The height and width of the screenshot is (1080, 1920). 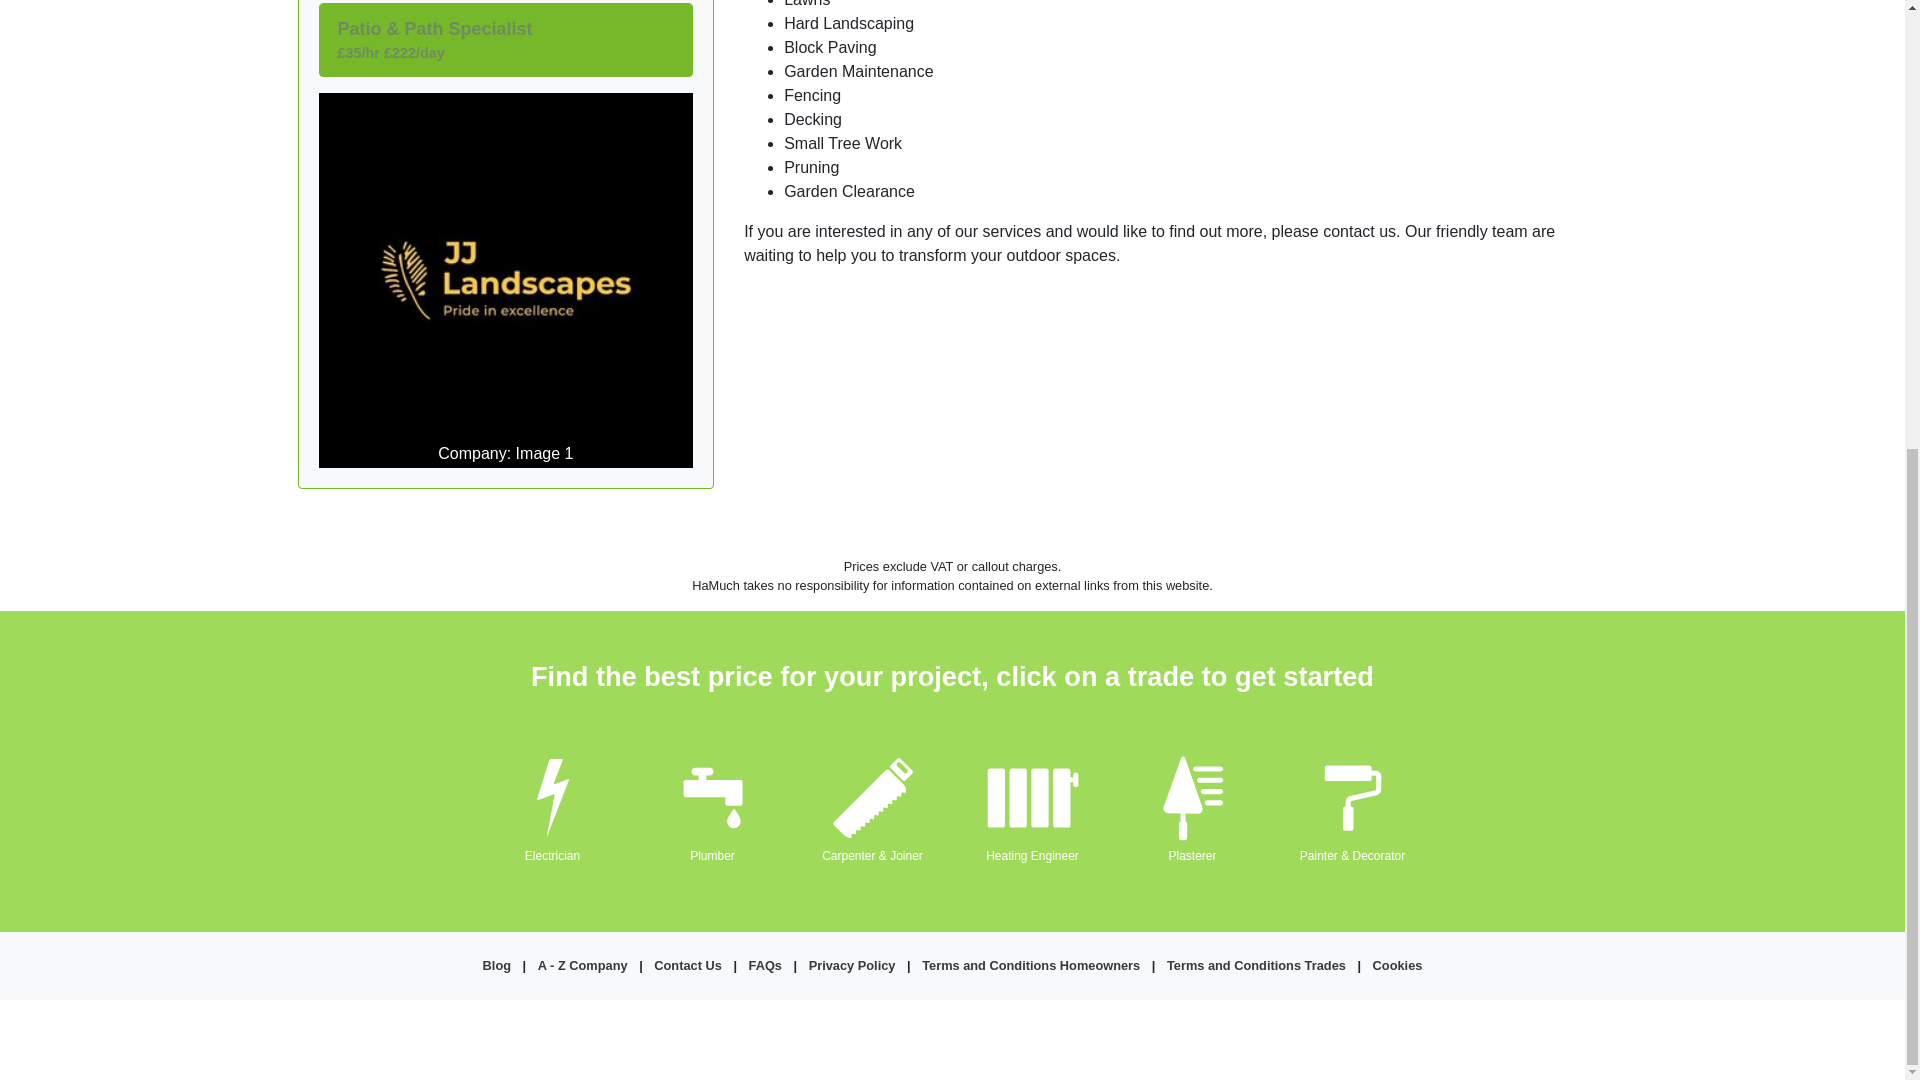 What do you see at coordinates (1032, 855) in the screenshot?
I see `Heating Engineers with rates to get quotes` at bounding box center [1032, 855].